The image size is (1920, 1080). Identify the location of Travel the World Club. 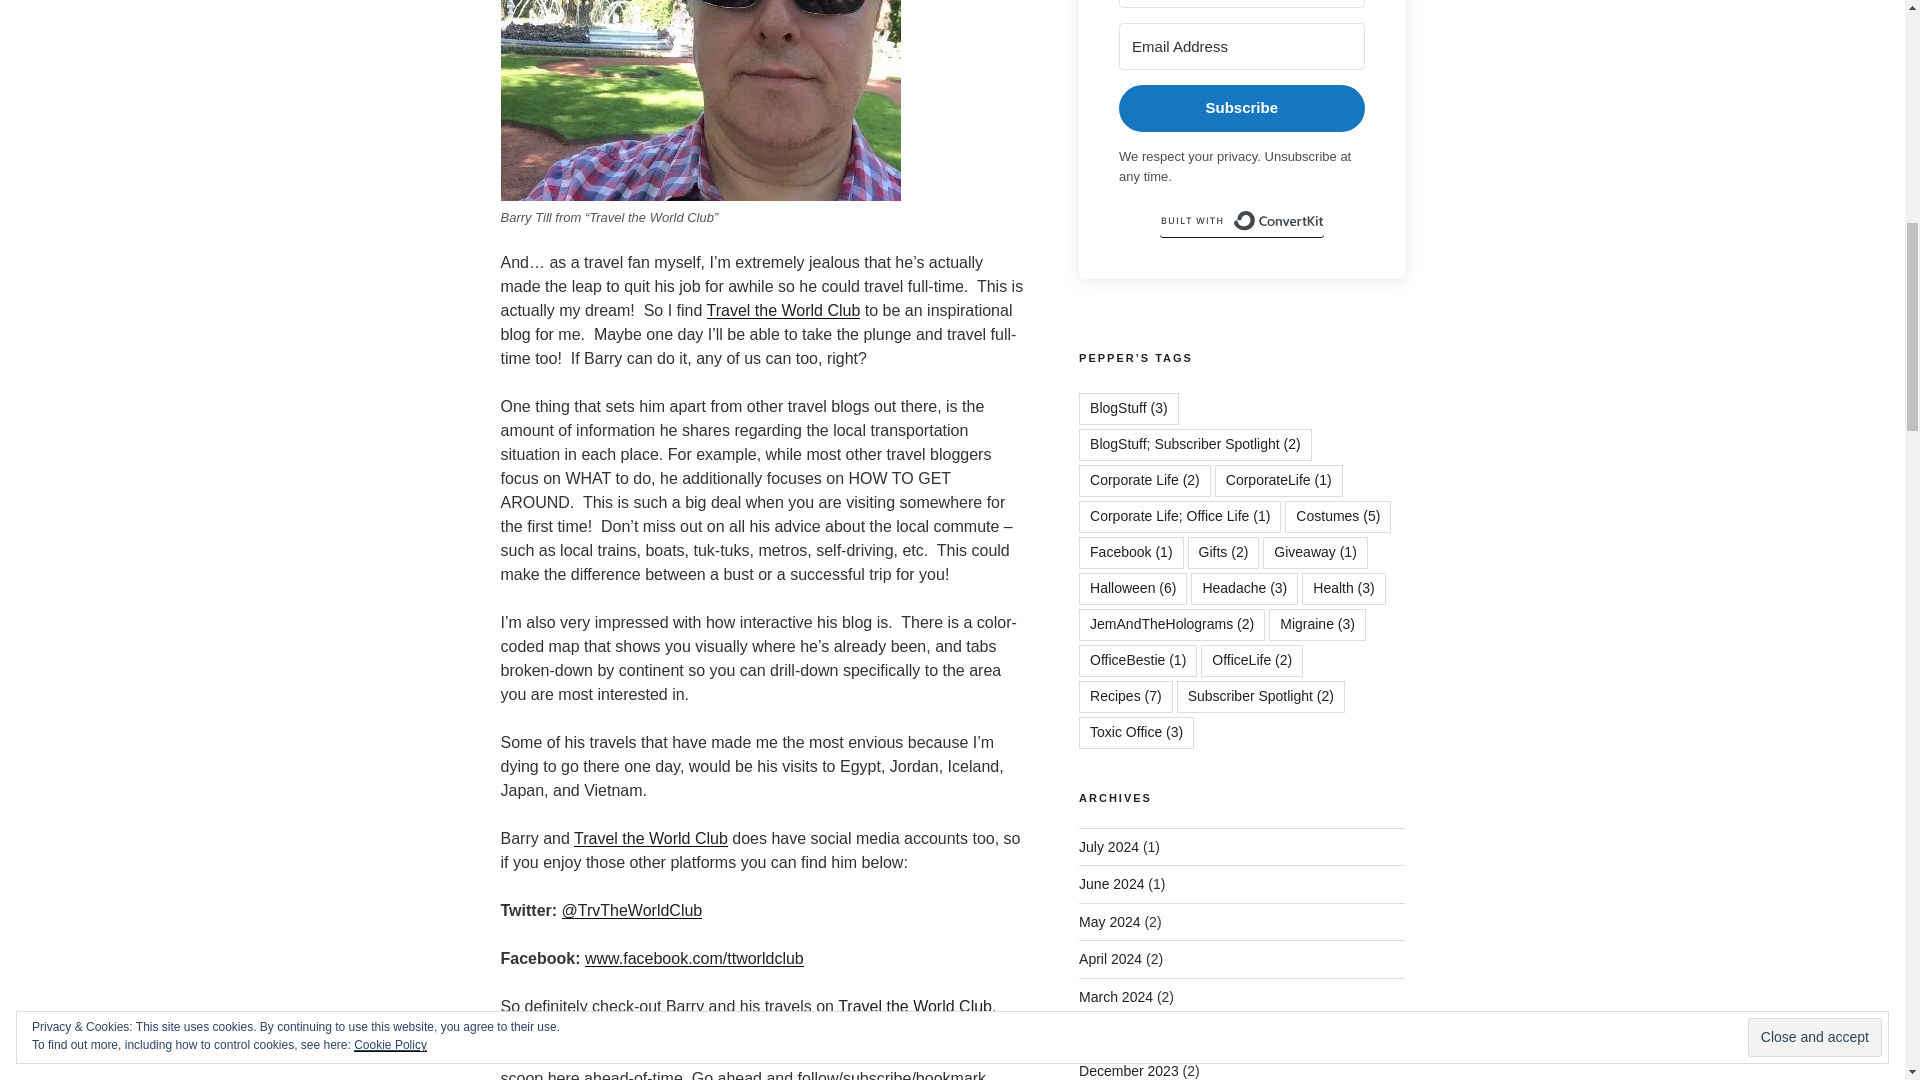
(650, 838).